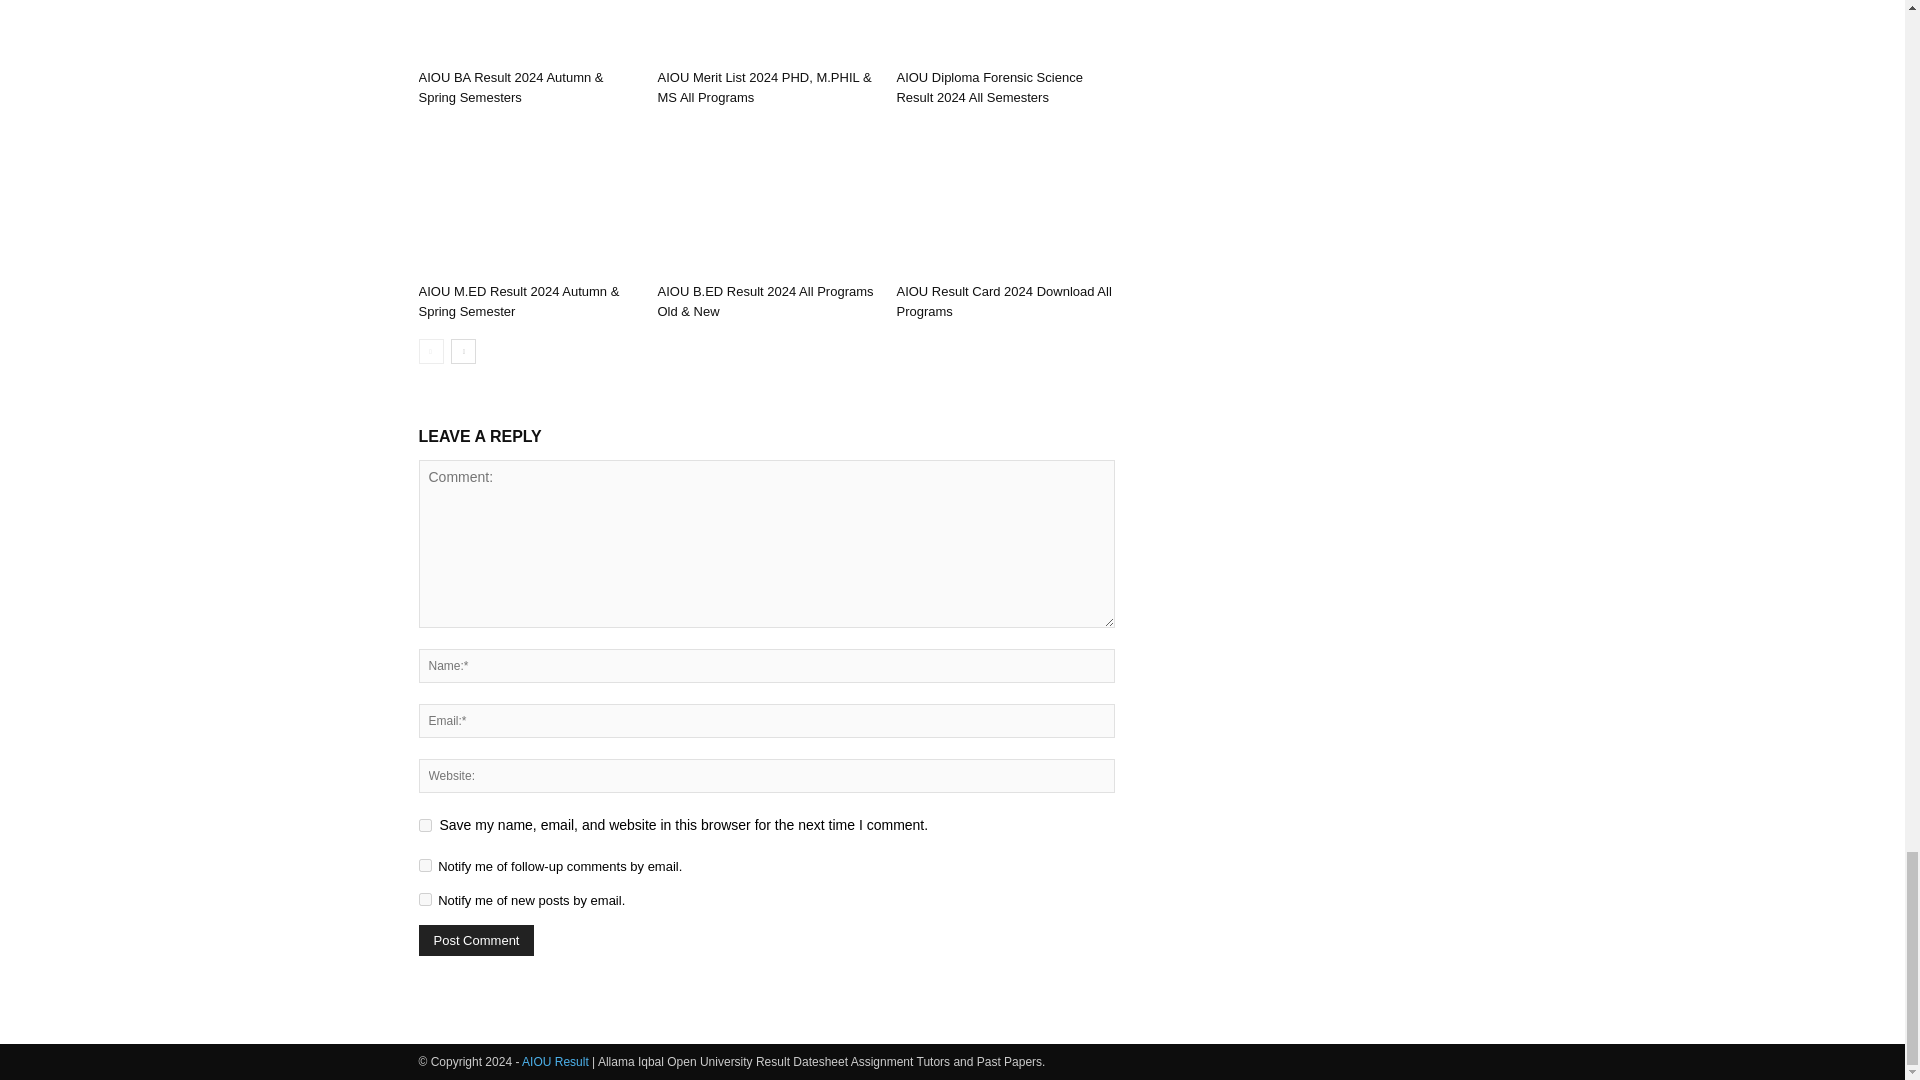  What do you see at coordinates (424, 864) in the screenshot?
I see `subscribe` at bounding box center [424, 864].